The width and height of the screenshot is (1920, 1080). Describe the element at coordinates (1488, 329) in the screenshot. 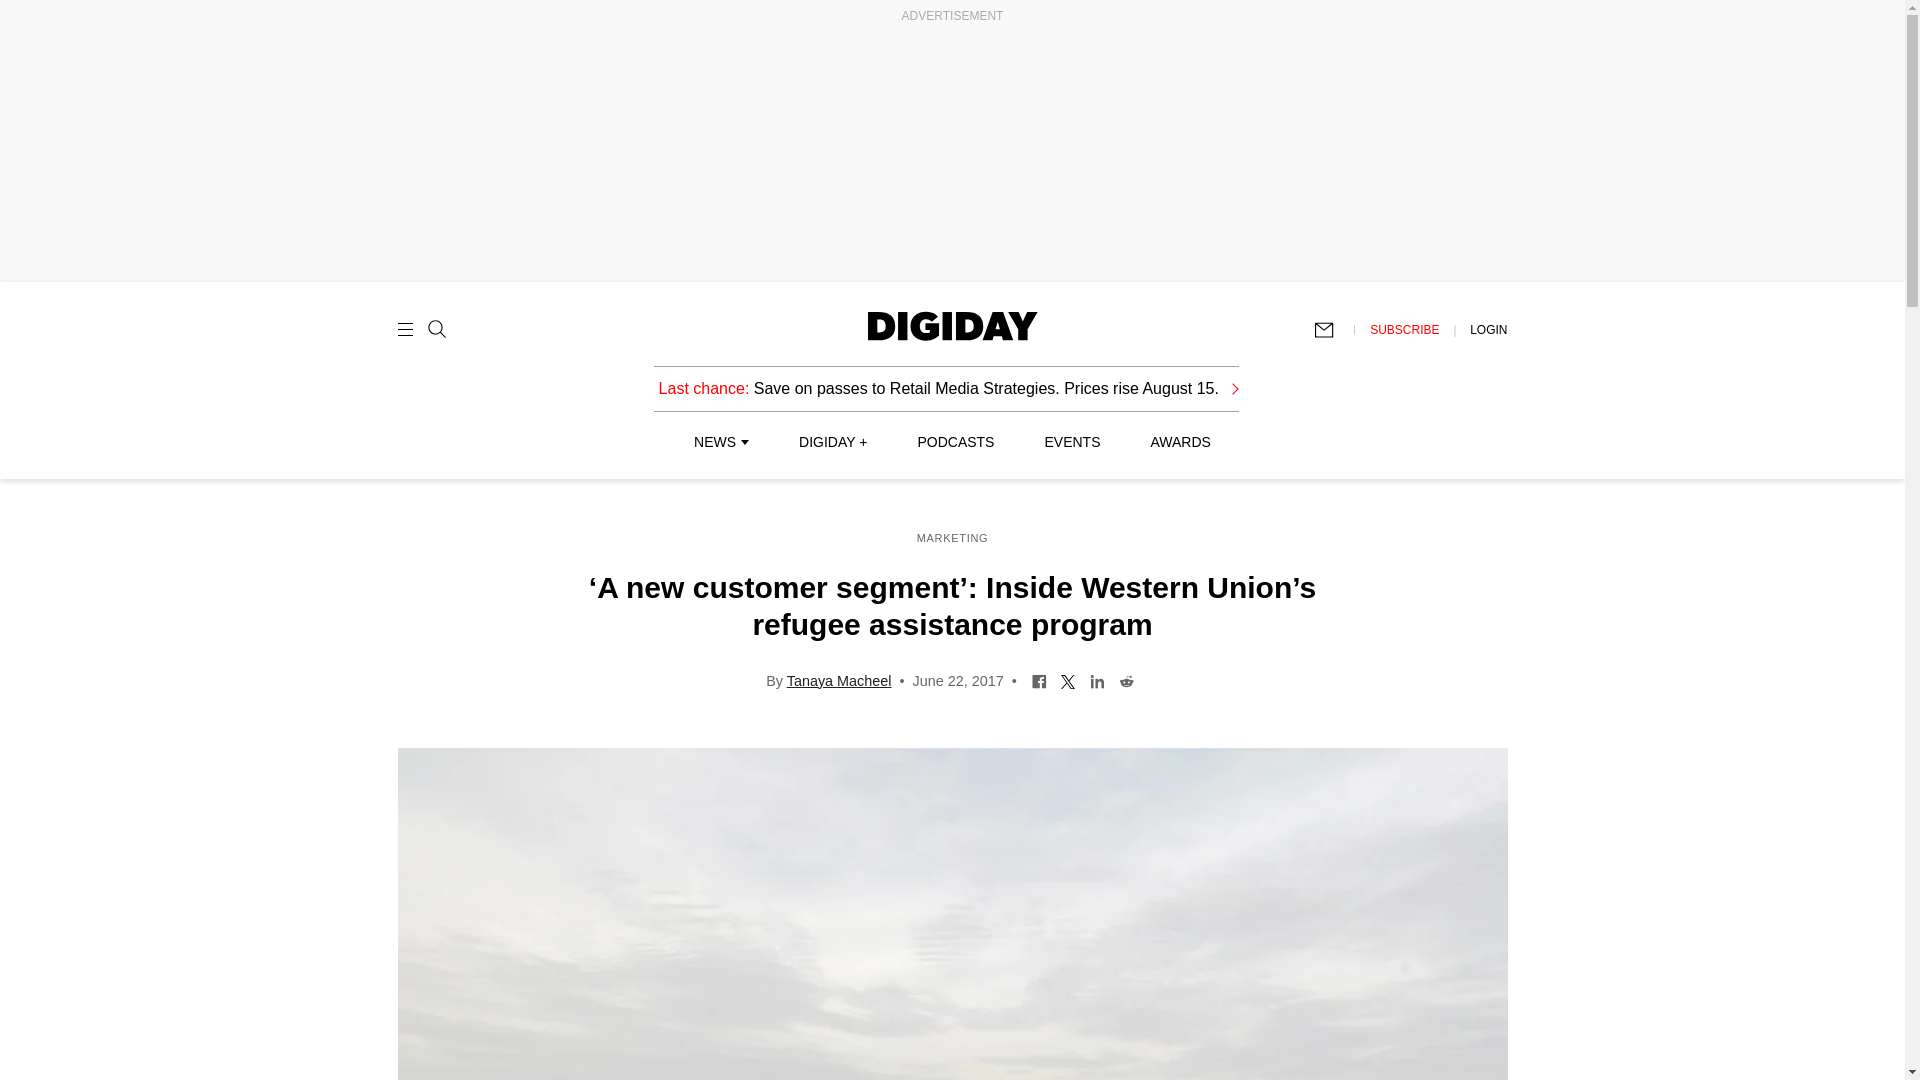

I see `LOGIN` at that location.